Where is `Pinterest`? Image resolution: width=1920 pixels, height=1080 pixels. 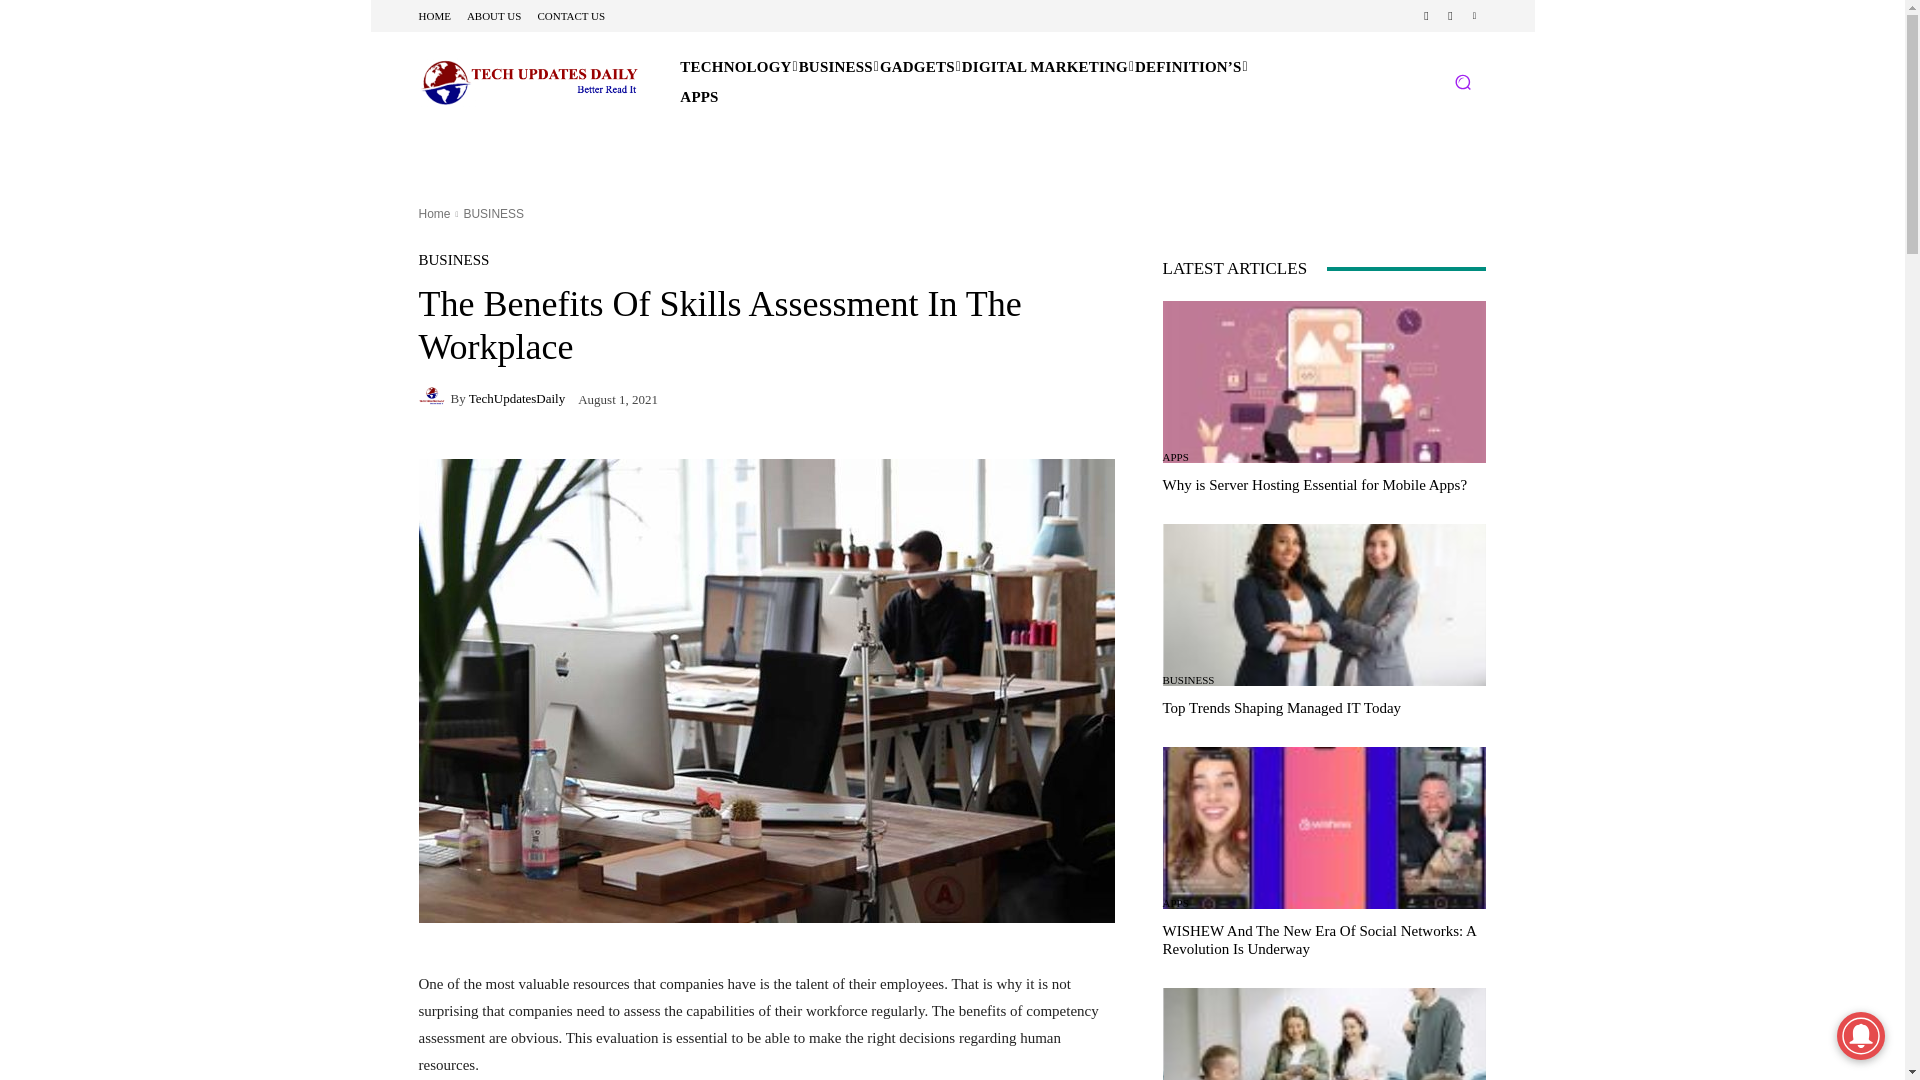 Pinterest is located at coordinates (1474, 16).